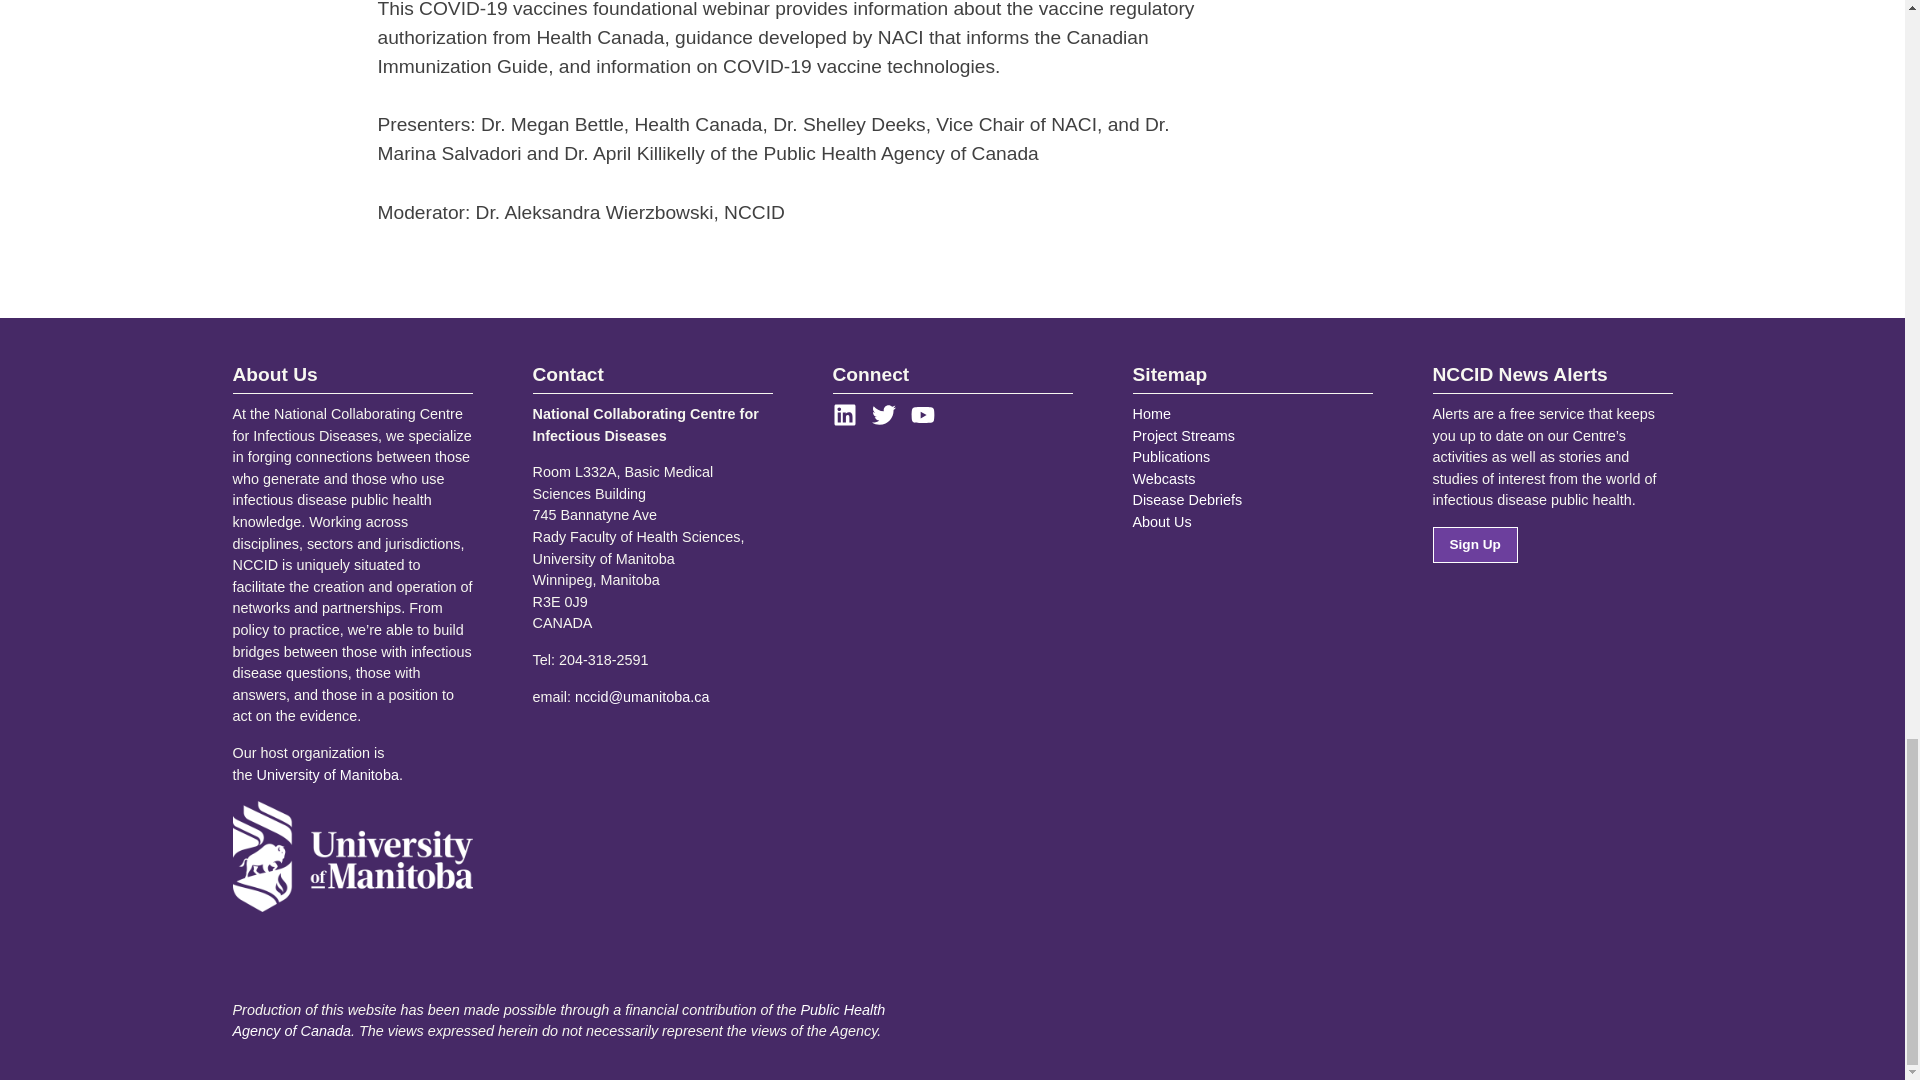  What do you see at coordinates (1170, 457) in the screenshot?
I see `Publications` at bounding box center [1170, 457].